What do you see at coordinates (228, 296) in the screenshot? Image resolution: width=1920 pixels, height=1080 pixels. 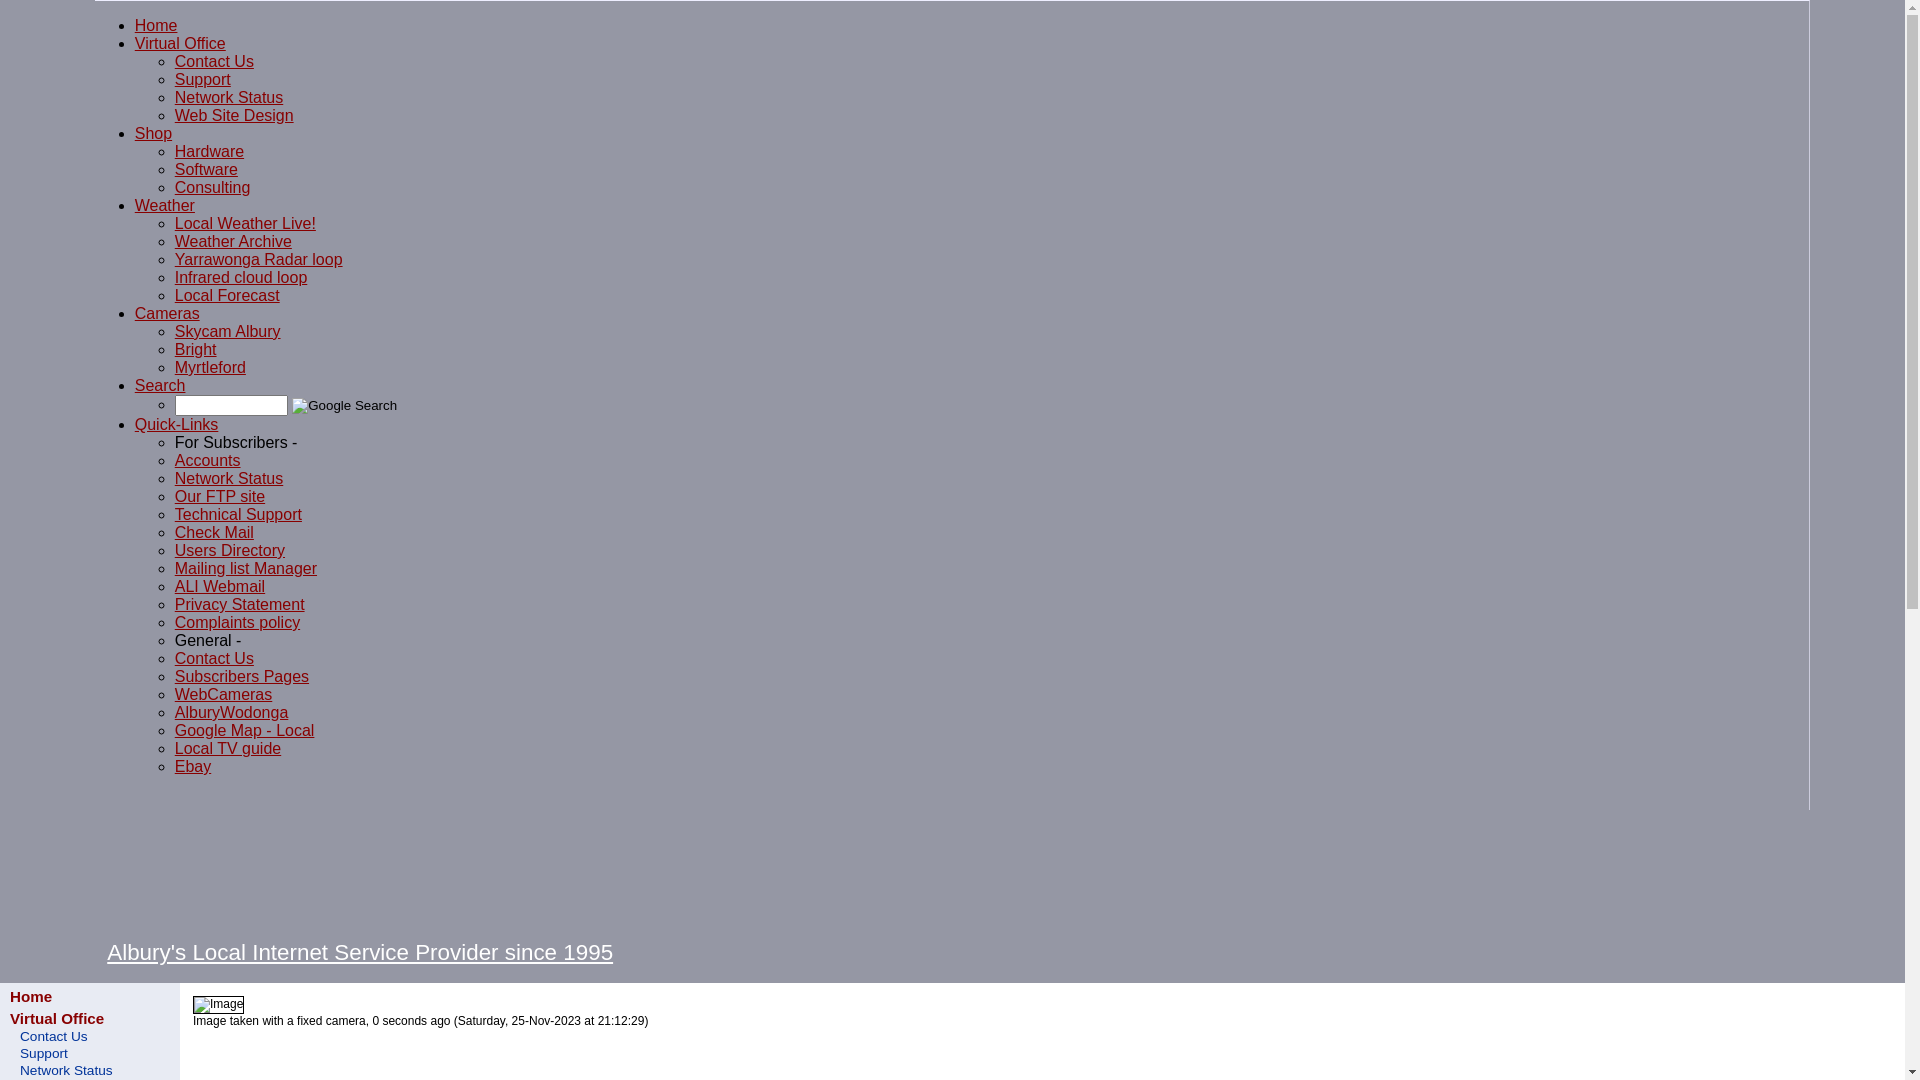 I see `Local Forecast` at bounding box center [228, 296].